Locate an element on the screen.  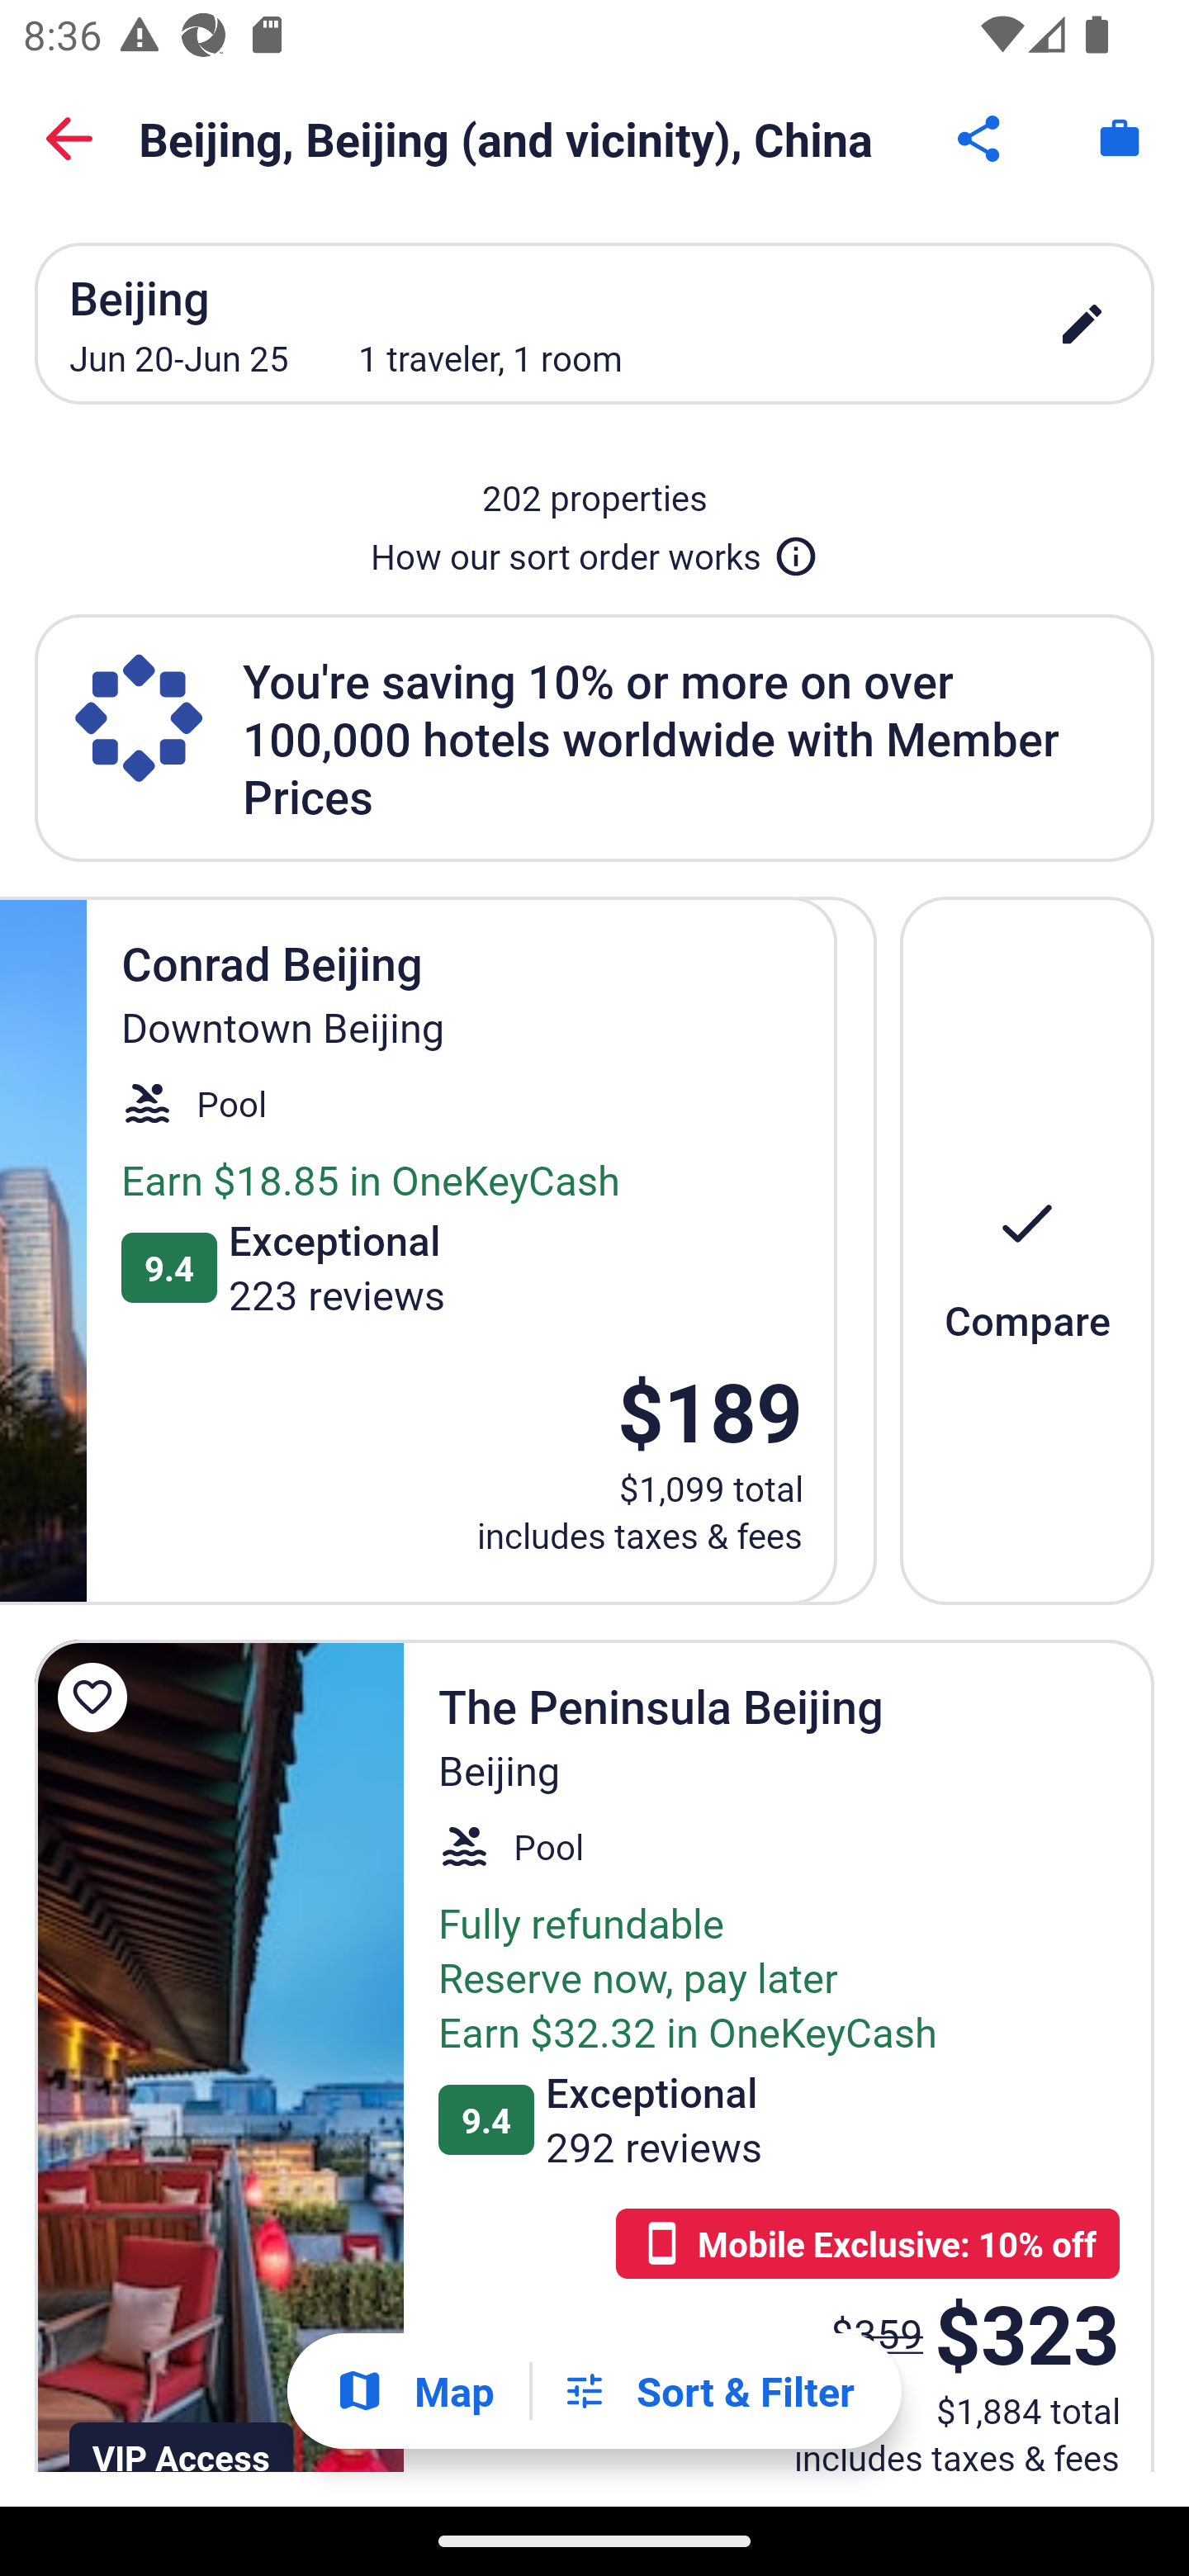
Beijing Jun 20-Jun 25 1 traveler, 1 room edit is located at coordinates (594, 323).